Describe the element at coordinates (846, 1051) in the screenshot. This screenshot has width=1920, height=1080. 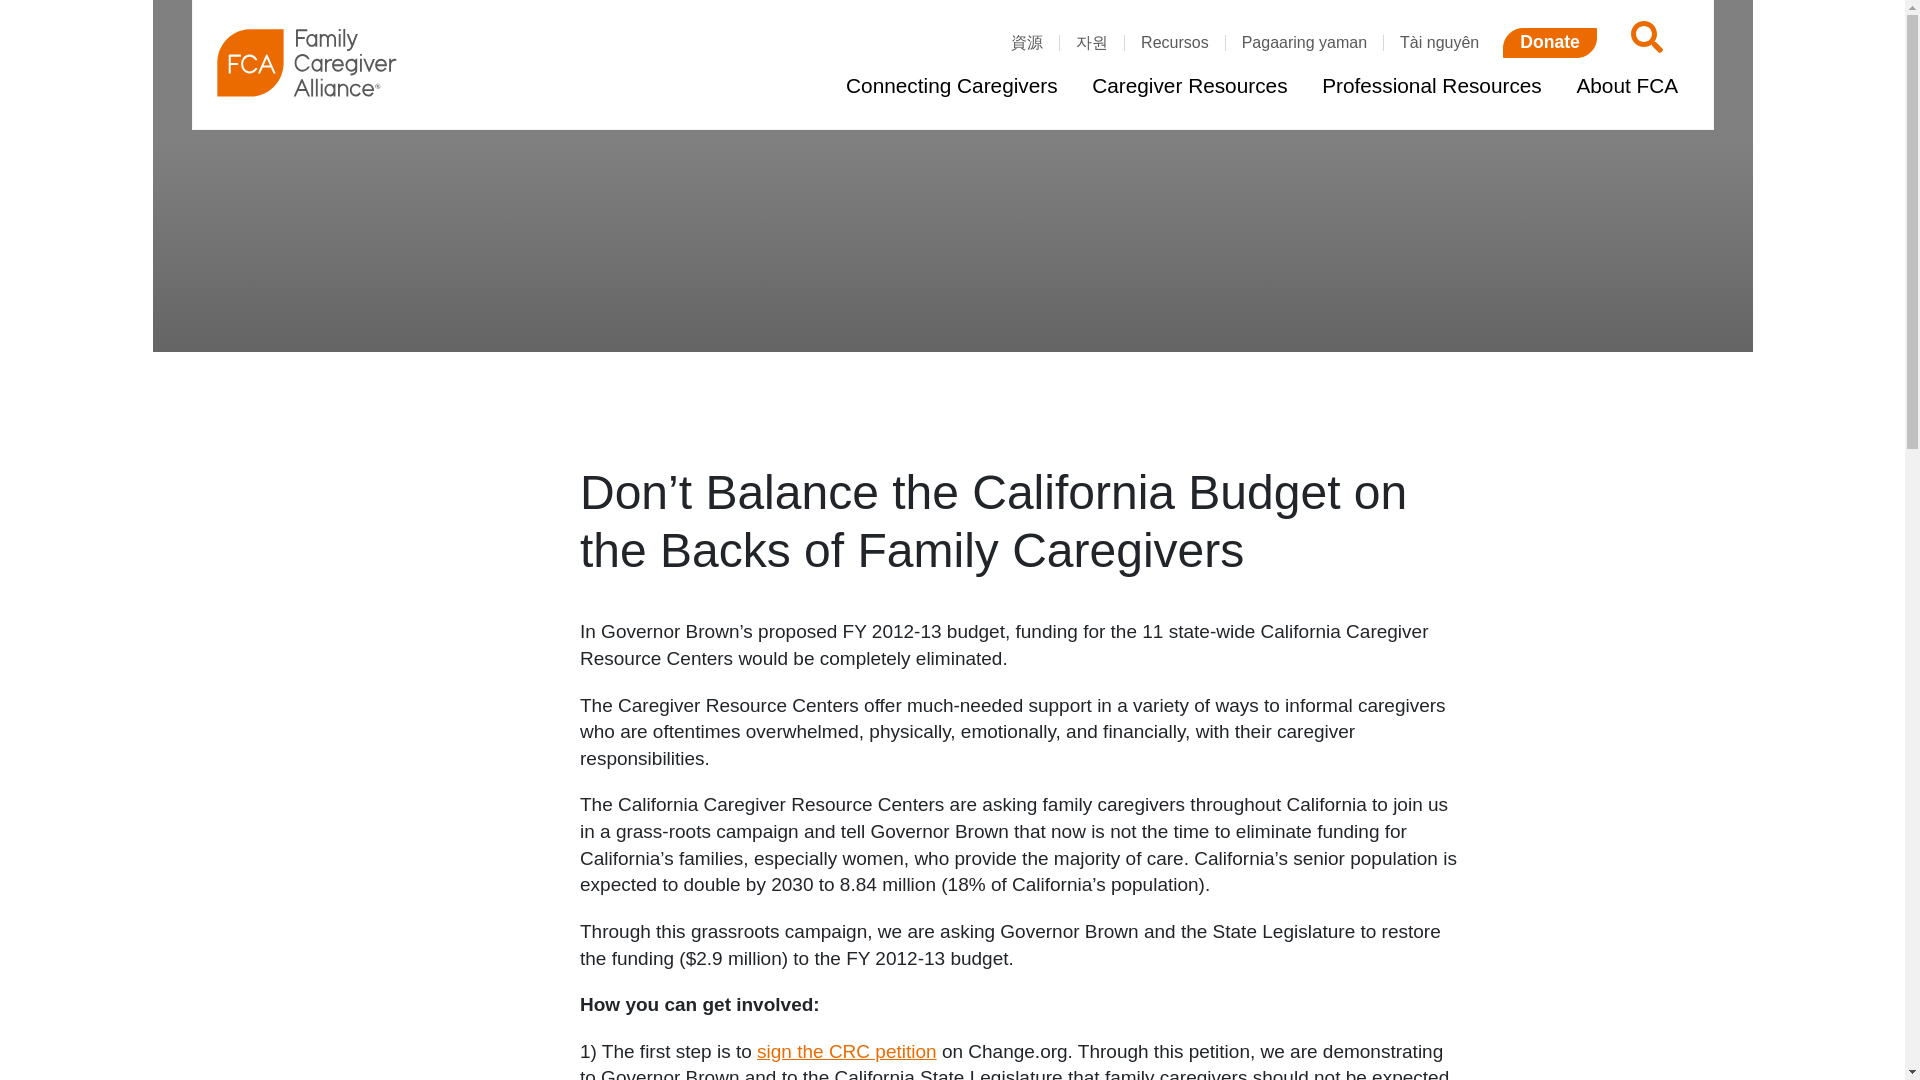
I see `CRC Petition` at that location.